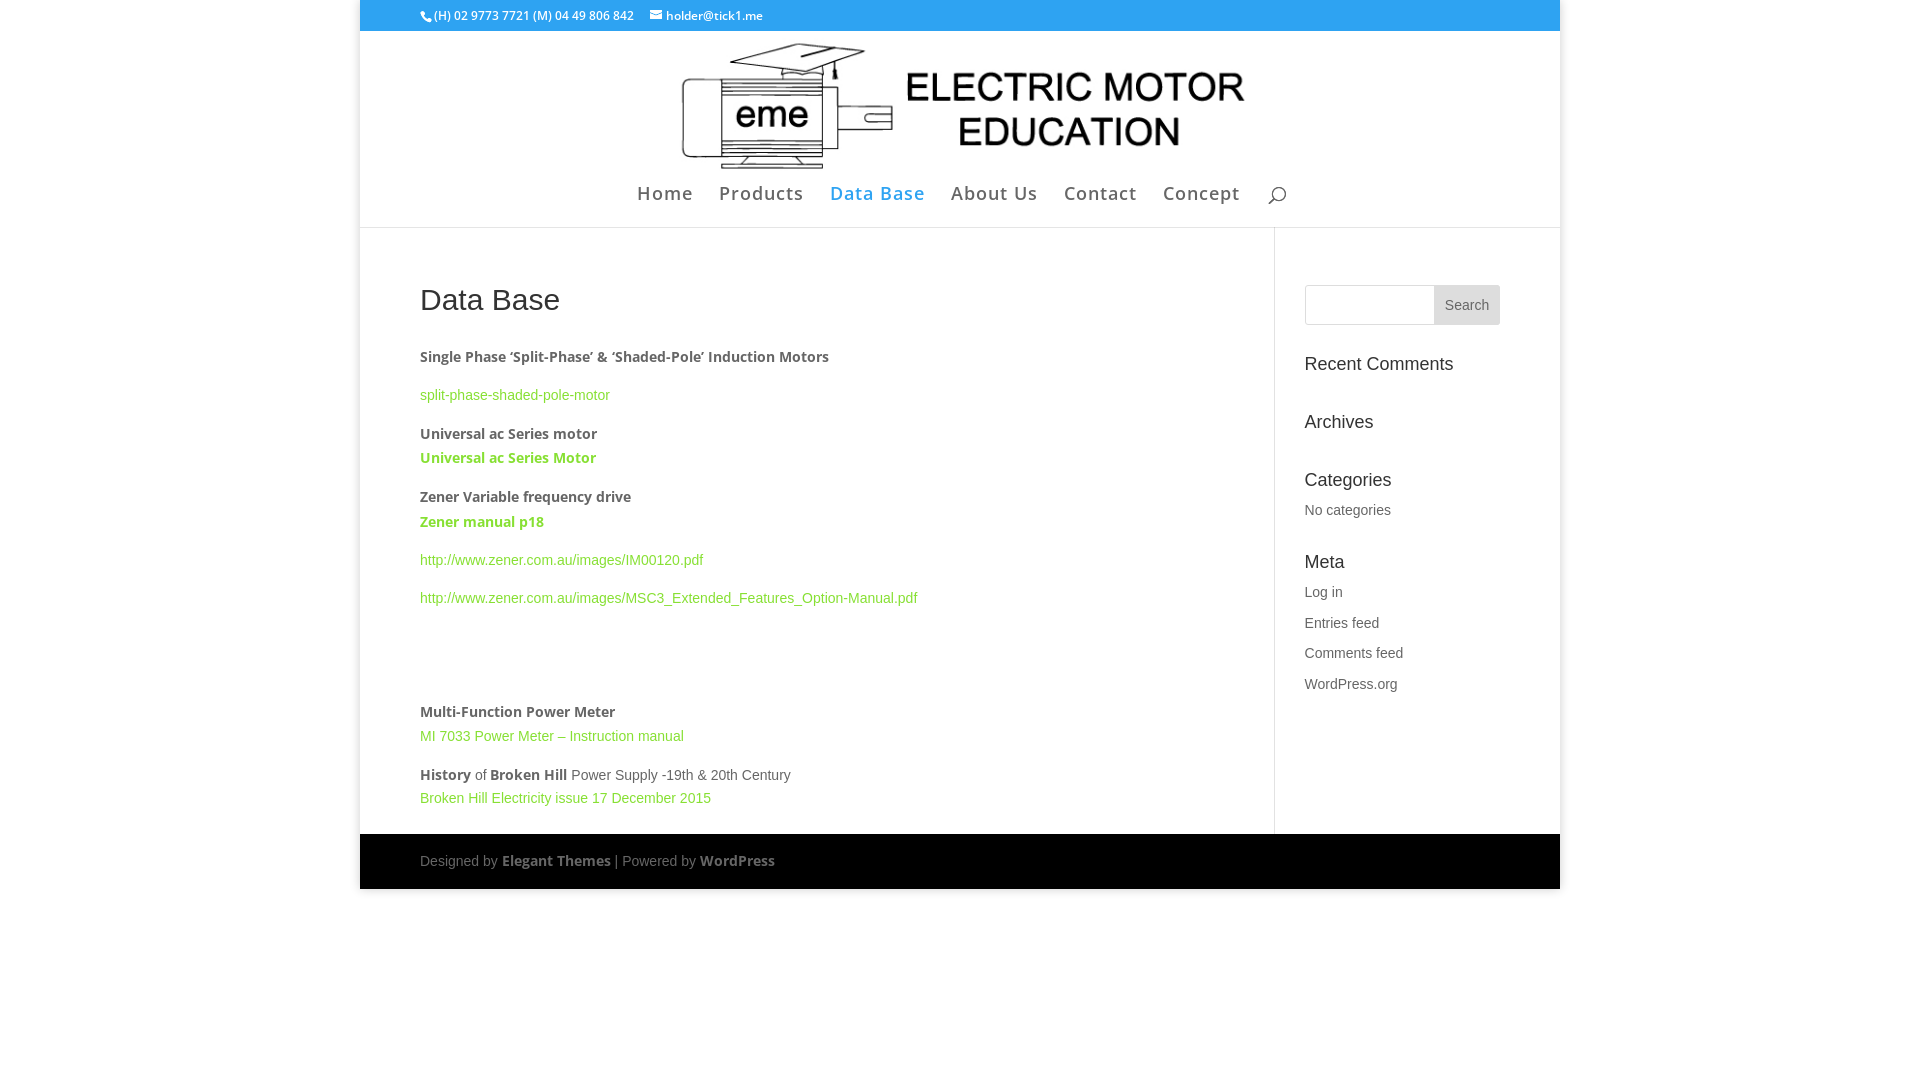 The image size is (1920, 1080). Describe the element at coordinates (562, 560) in the screenshot. I see `http://www.zener.com.au/images/IM00120.pdf` at that location.